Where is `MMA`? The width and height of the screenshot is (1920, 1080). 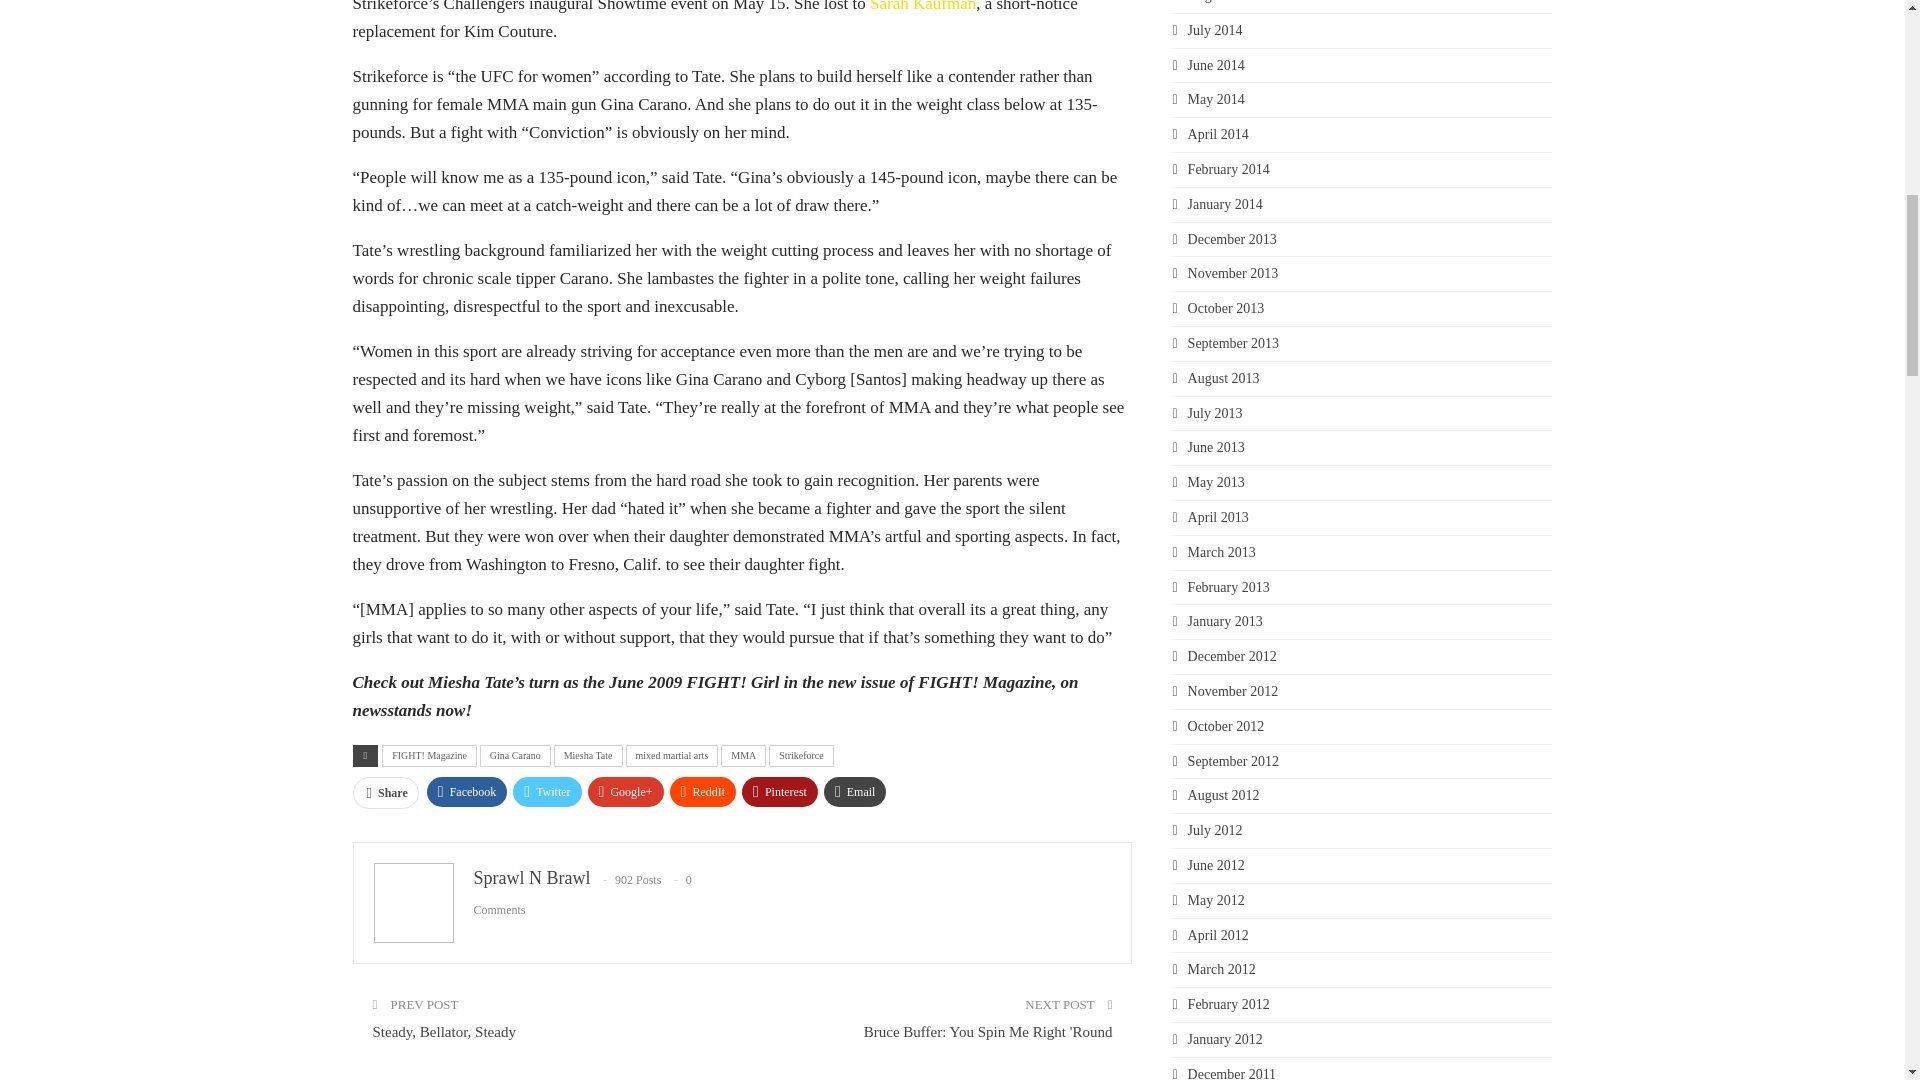 MMA is located at coordinates (744, 756).